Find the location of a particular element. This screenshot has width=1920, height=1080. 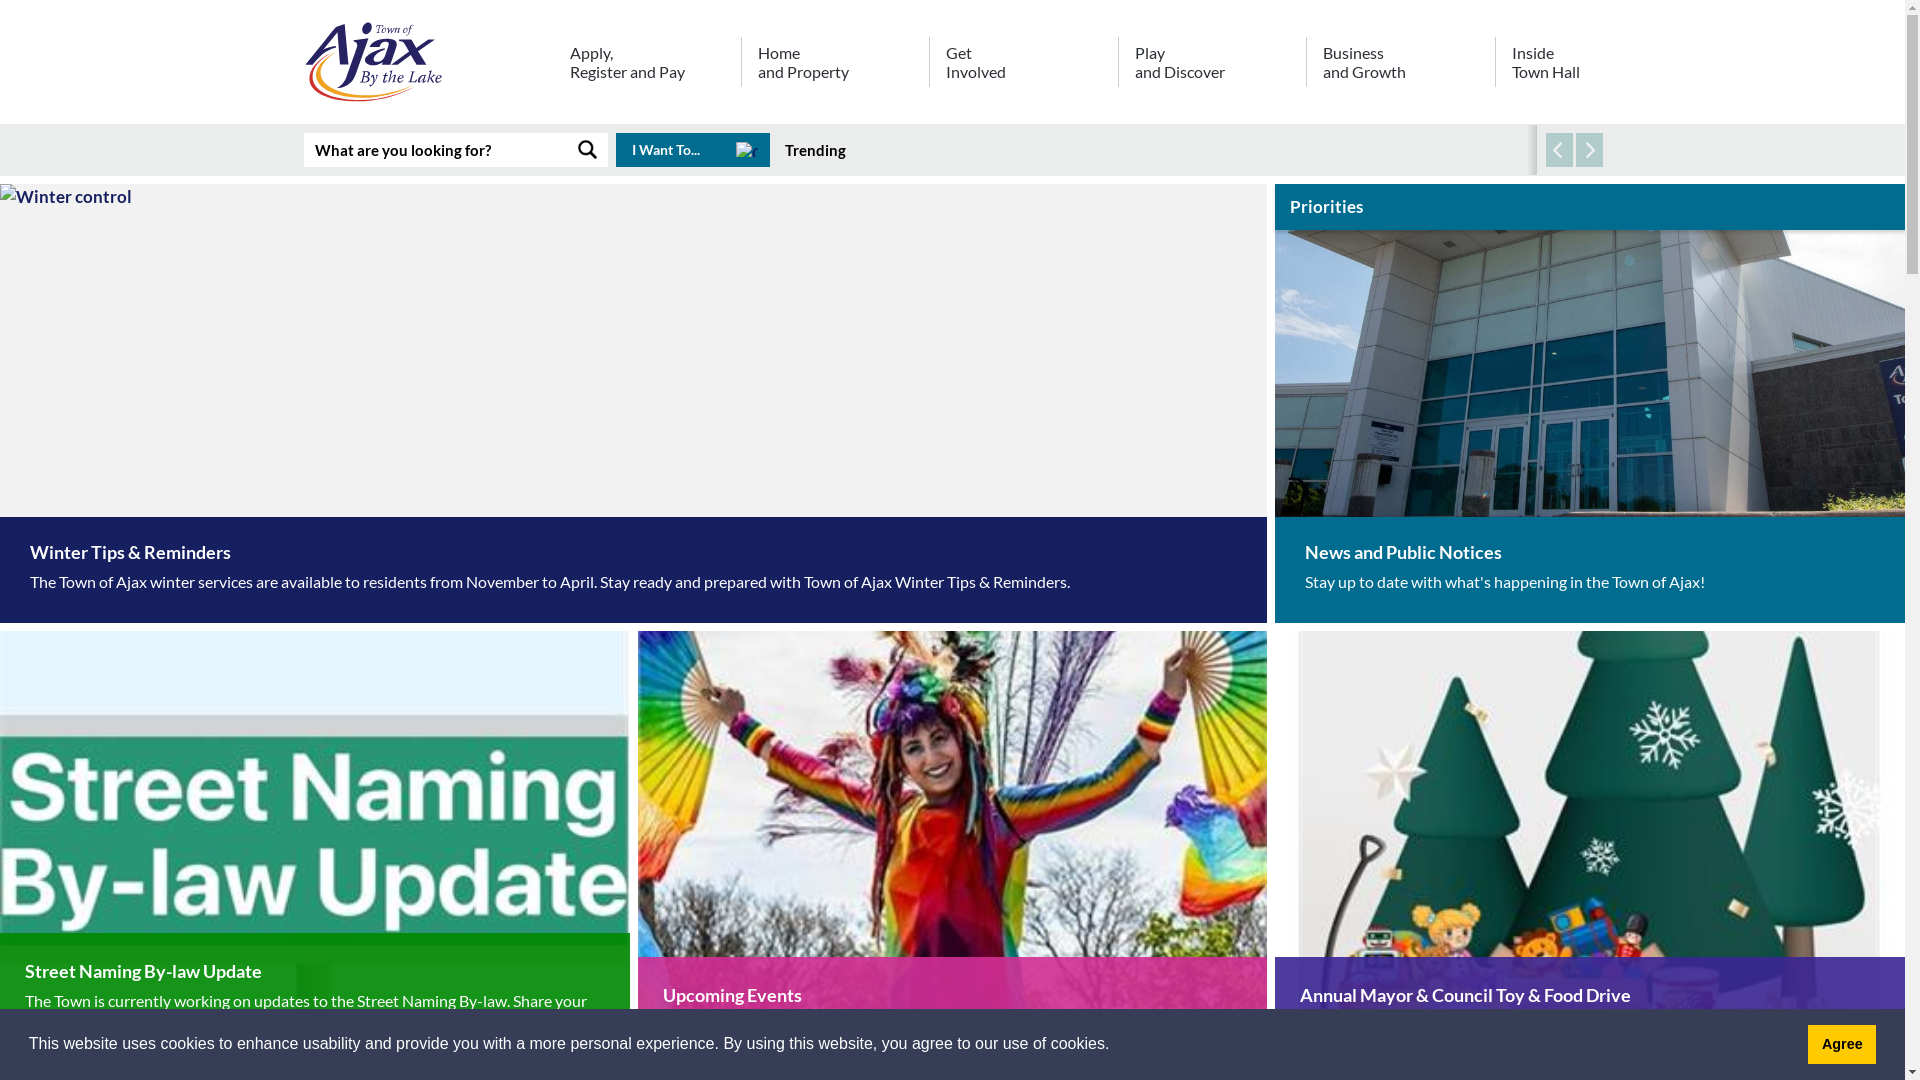

Agree is located at coordinates (1842, 1044).